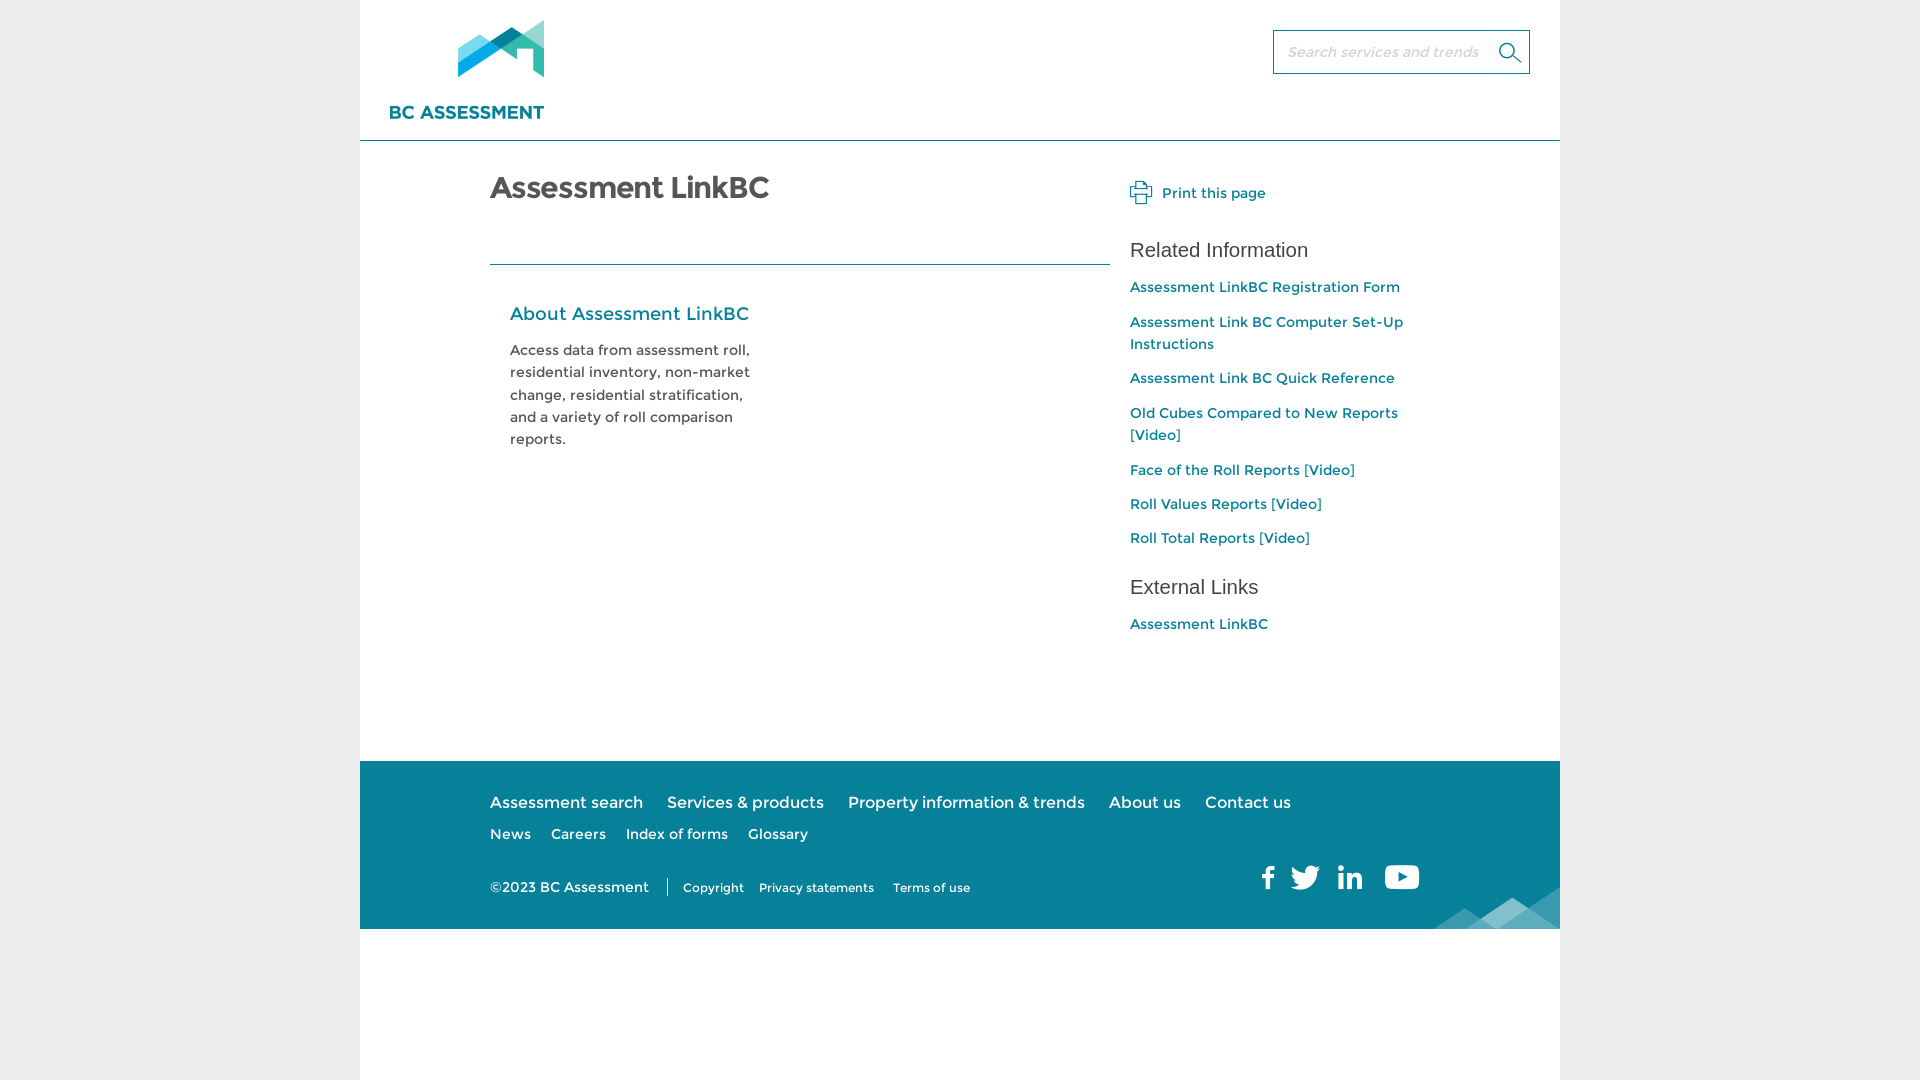 The width and height of the screenshot is (1920, 1080). What do you see at coordinates (578, 834) in the screenshot?
I see `Careers` at bounding box center [578, 834].